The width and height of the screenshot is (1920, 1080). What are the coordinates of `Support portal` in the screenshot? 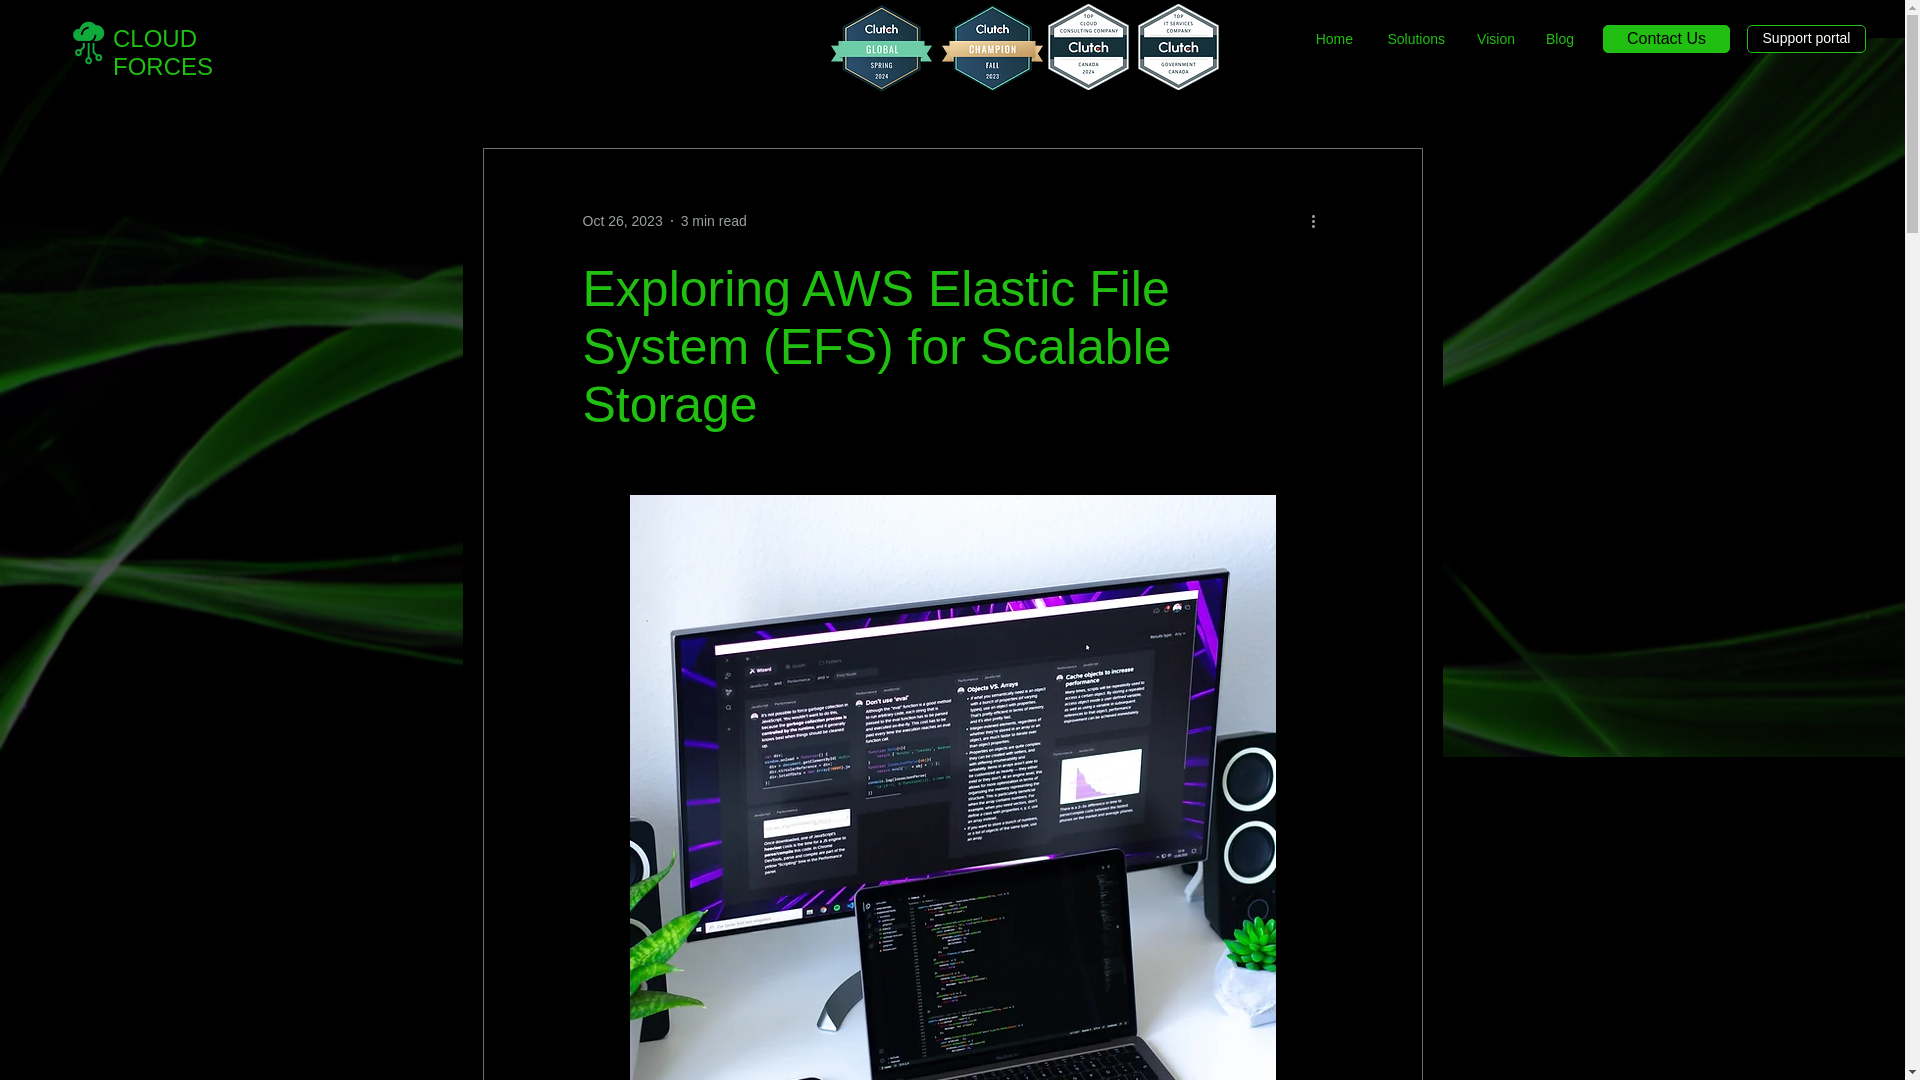 It's located at (1806, 38).